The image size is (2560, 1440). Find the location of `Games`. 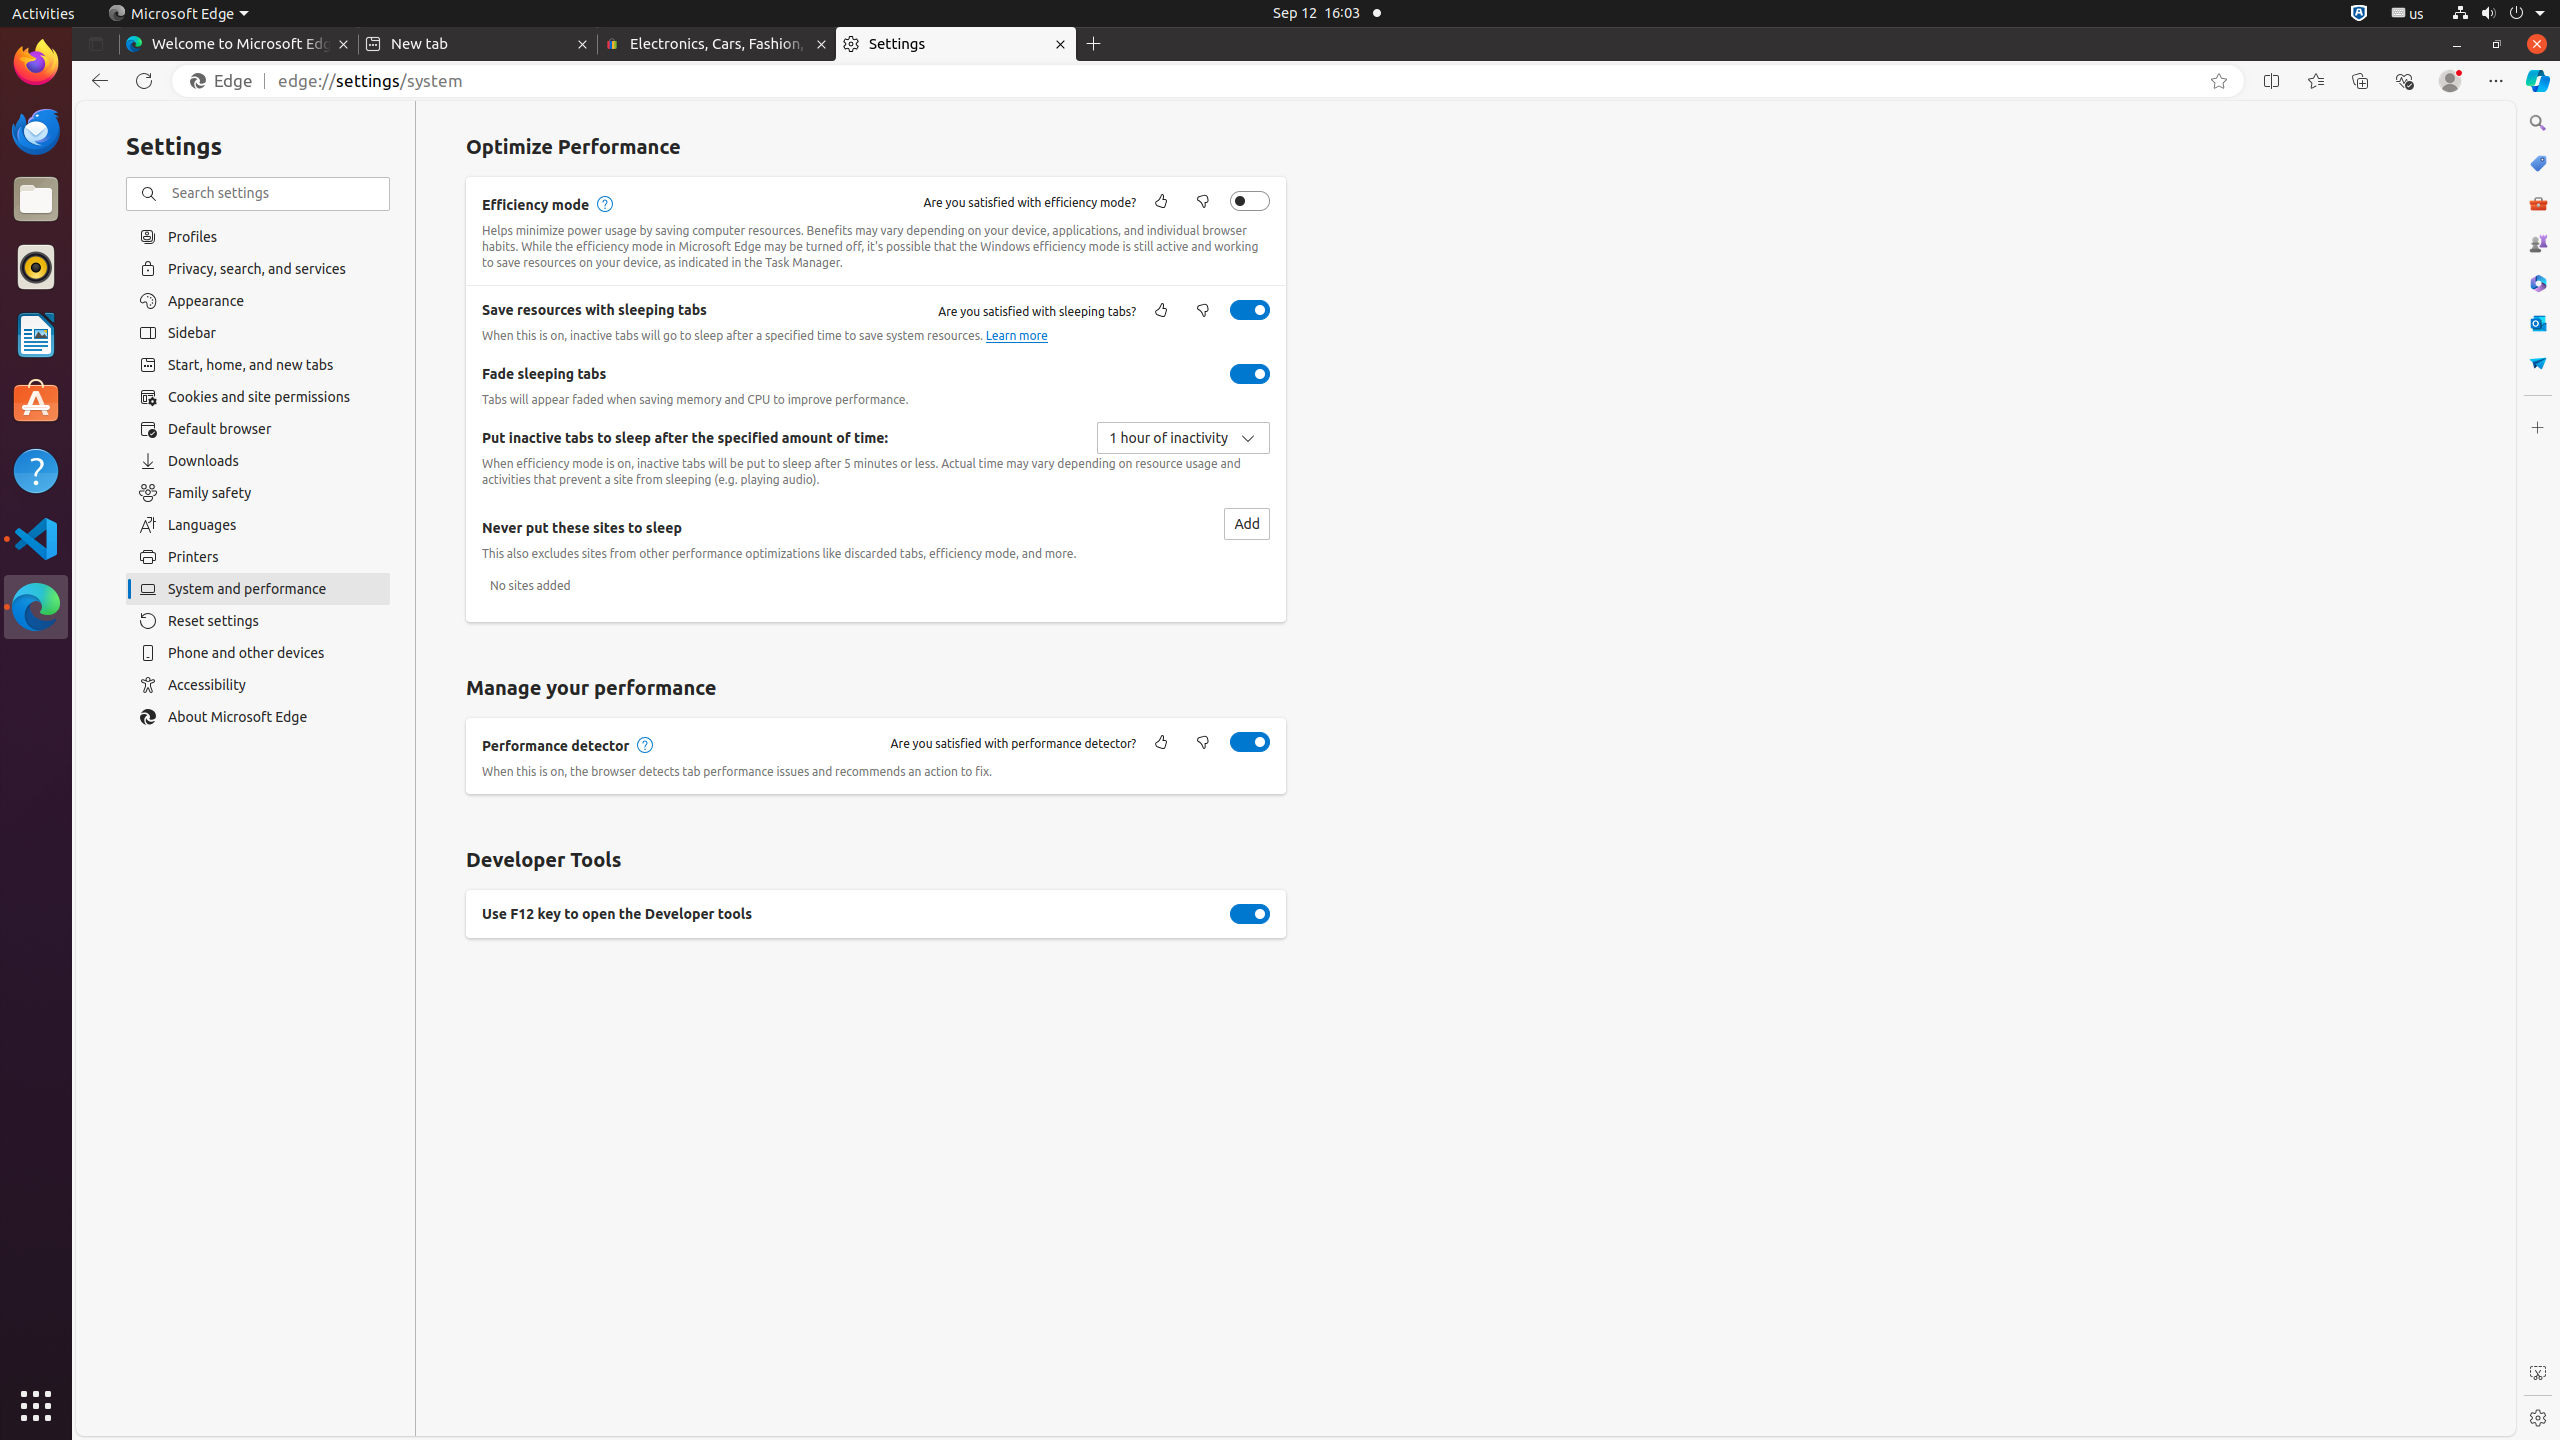

Games is located at coordinates (2538, 243).